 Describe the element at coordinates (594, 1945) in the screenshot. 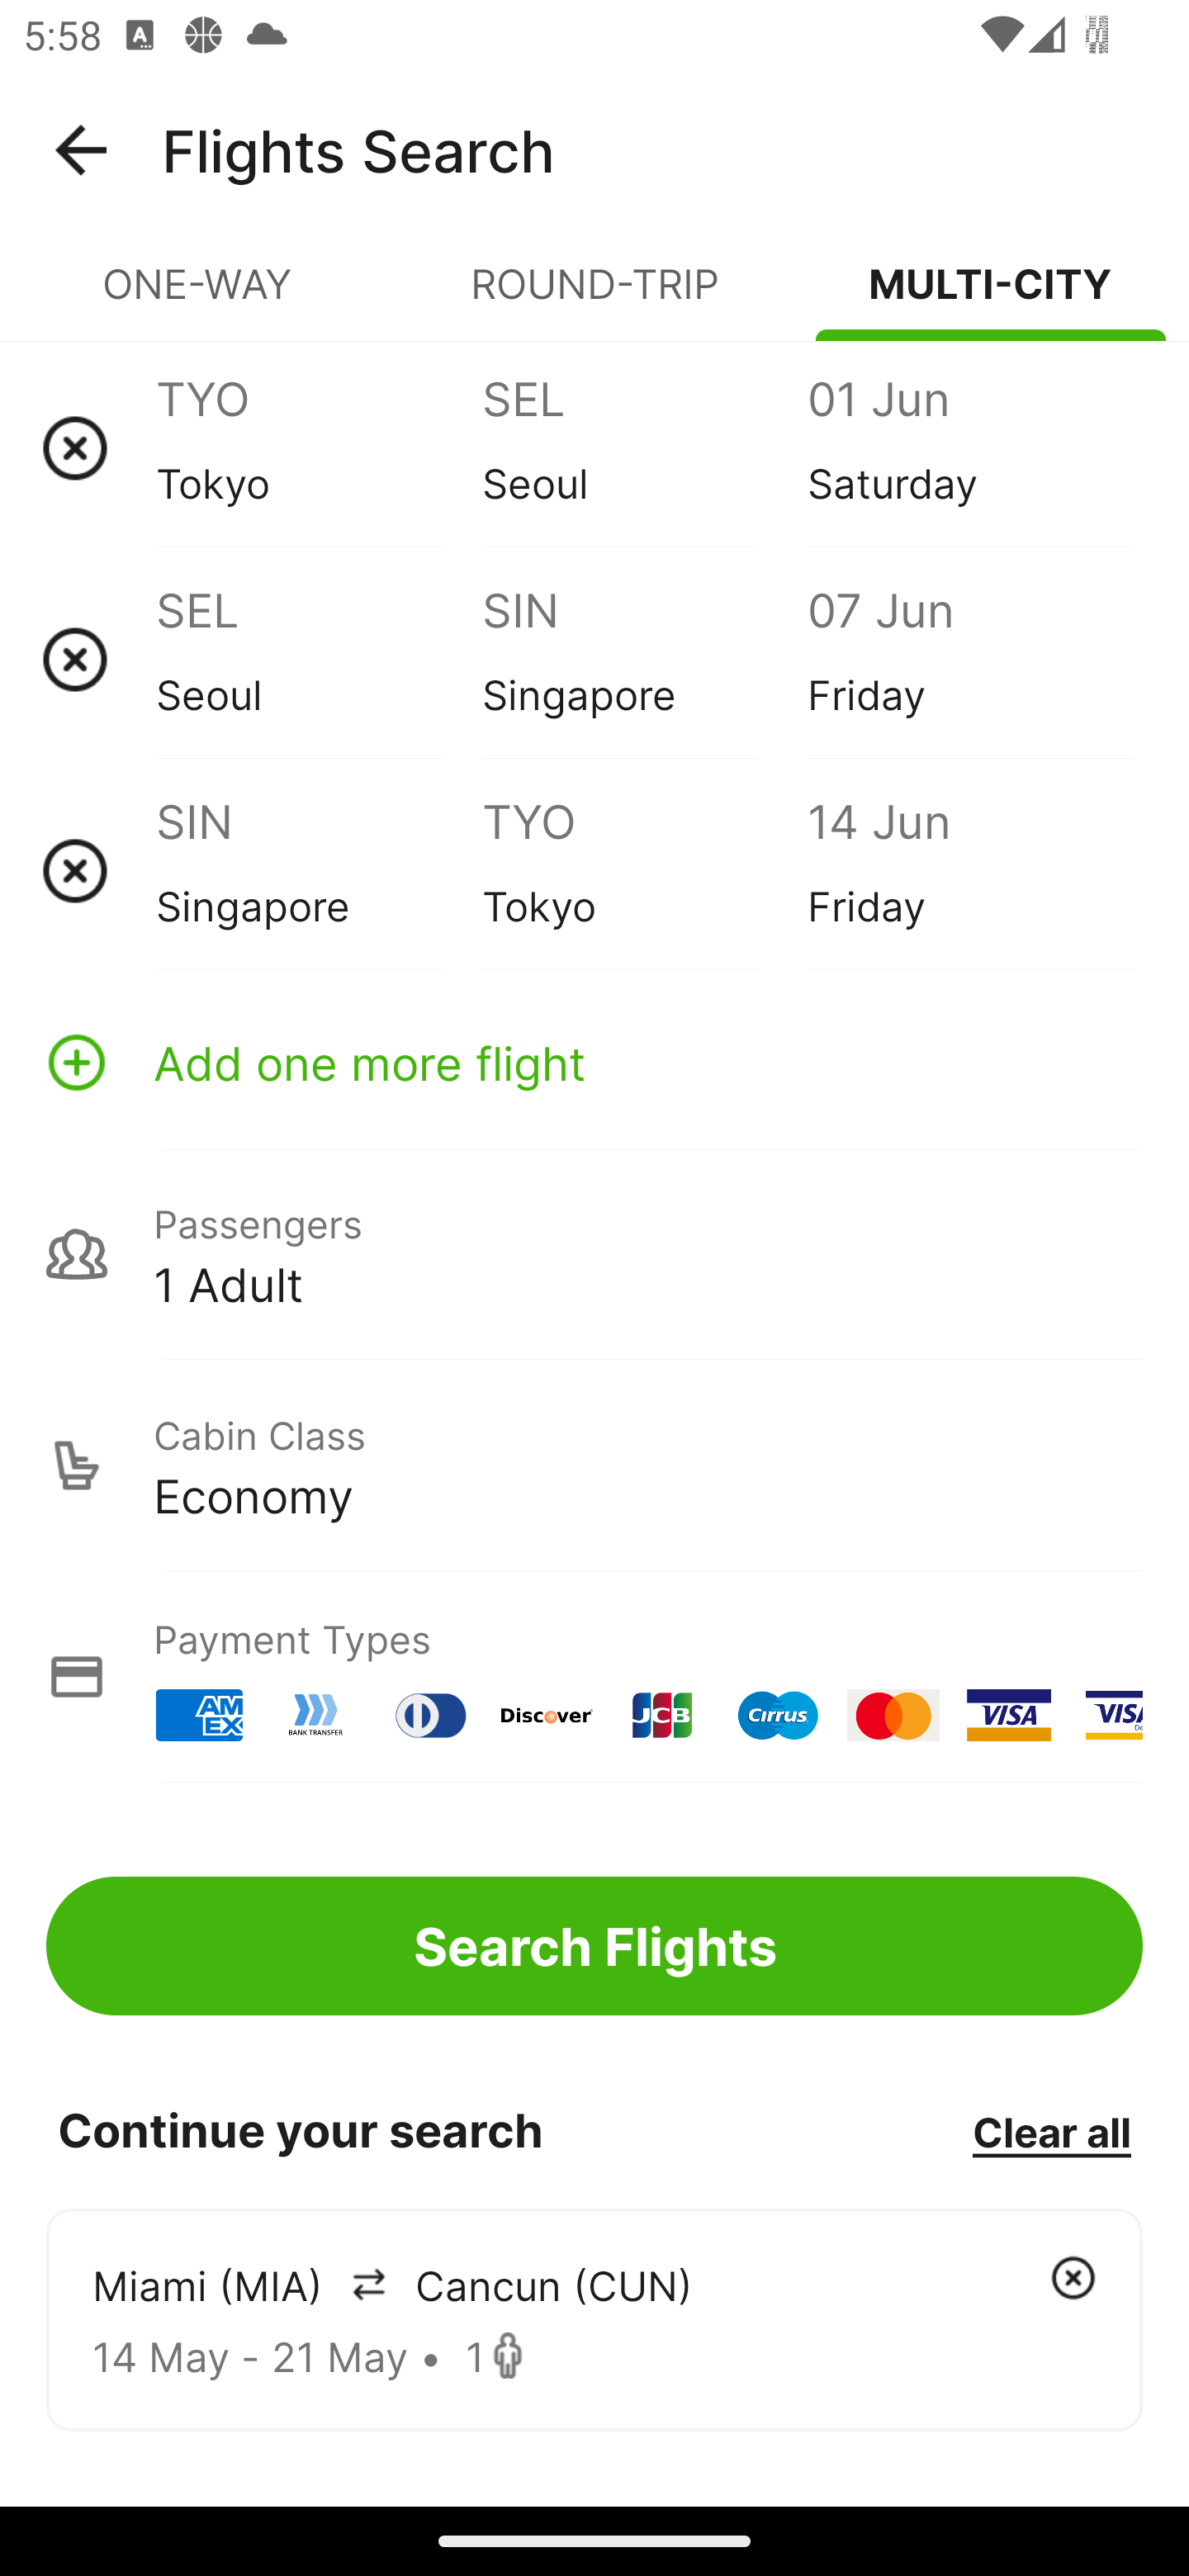

I see `Search Flights` at that location.